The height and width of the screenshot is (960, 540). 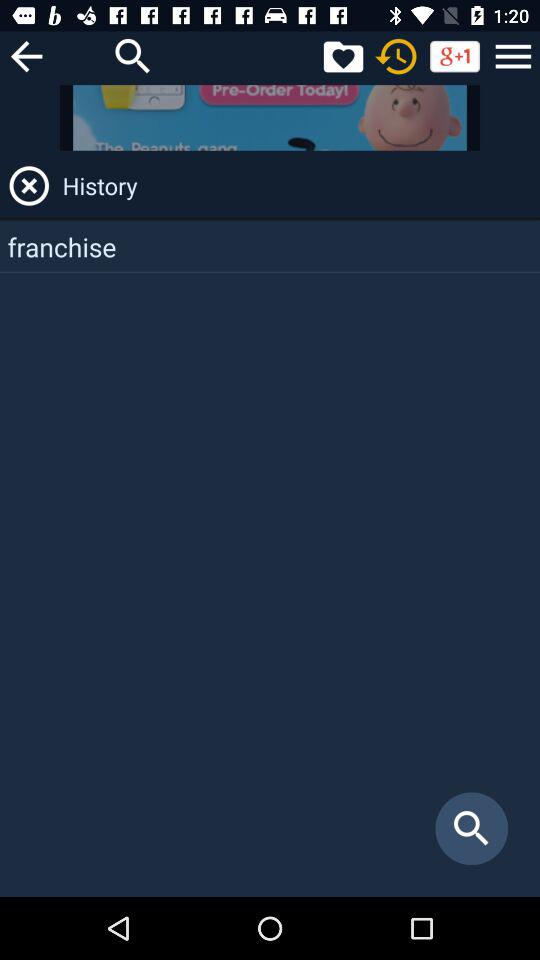 I want to click on see my favorite, so click(x=343, y=56).